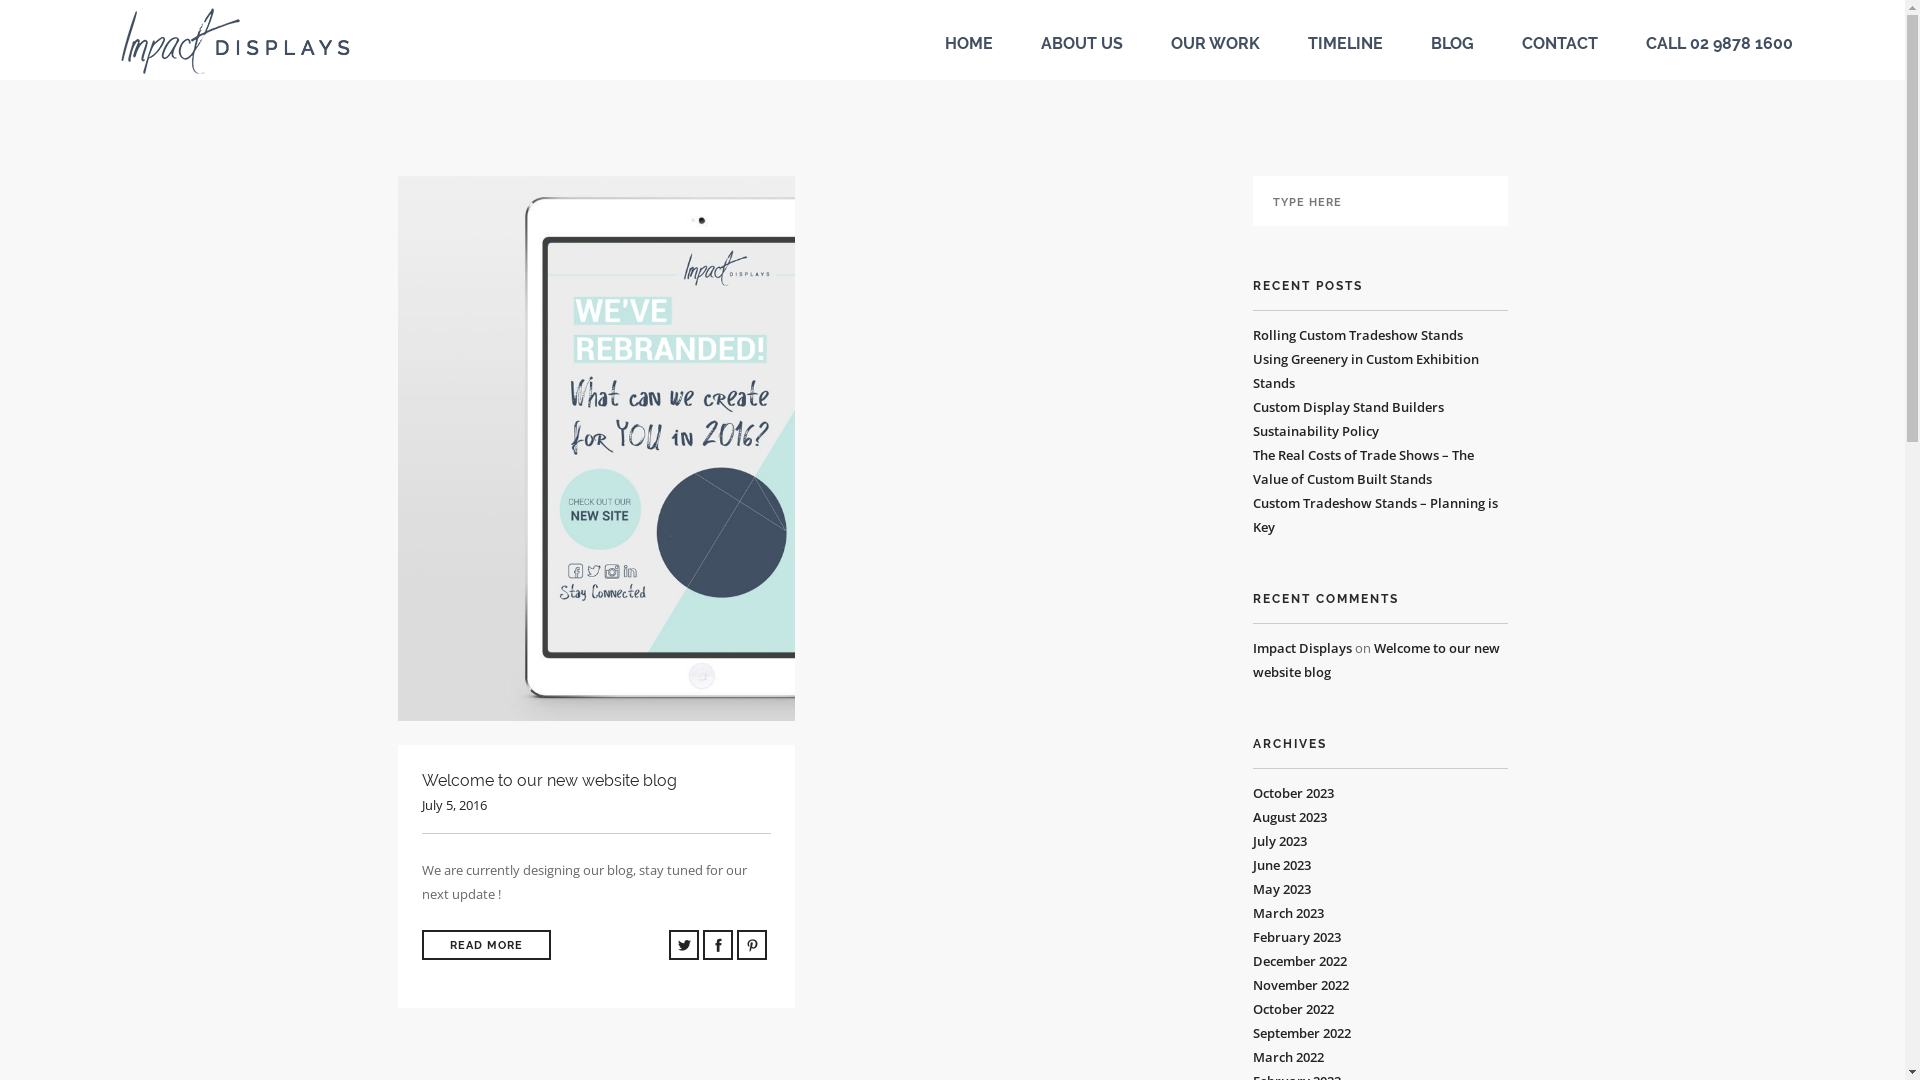 This screenshot has width=1920, height=1080. I want to click on July 2023, so click(1279, 841).